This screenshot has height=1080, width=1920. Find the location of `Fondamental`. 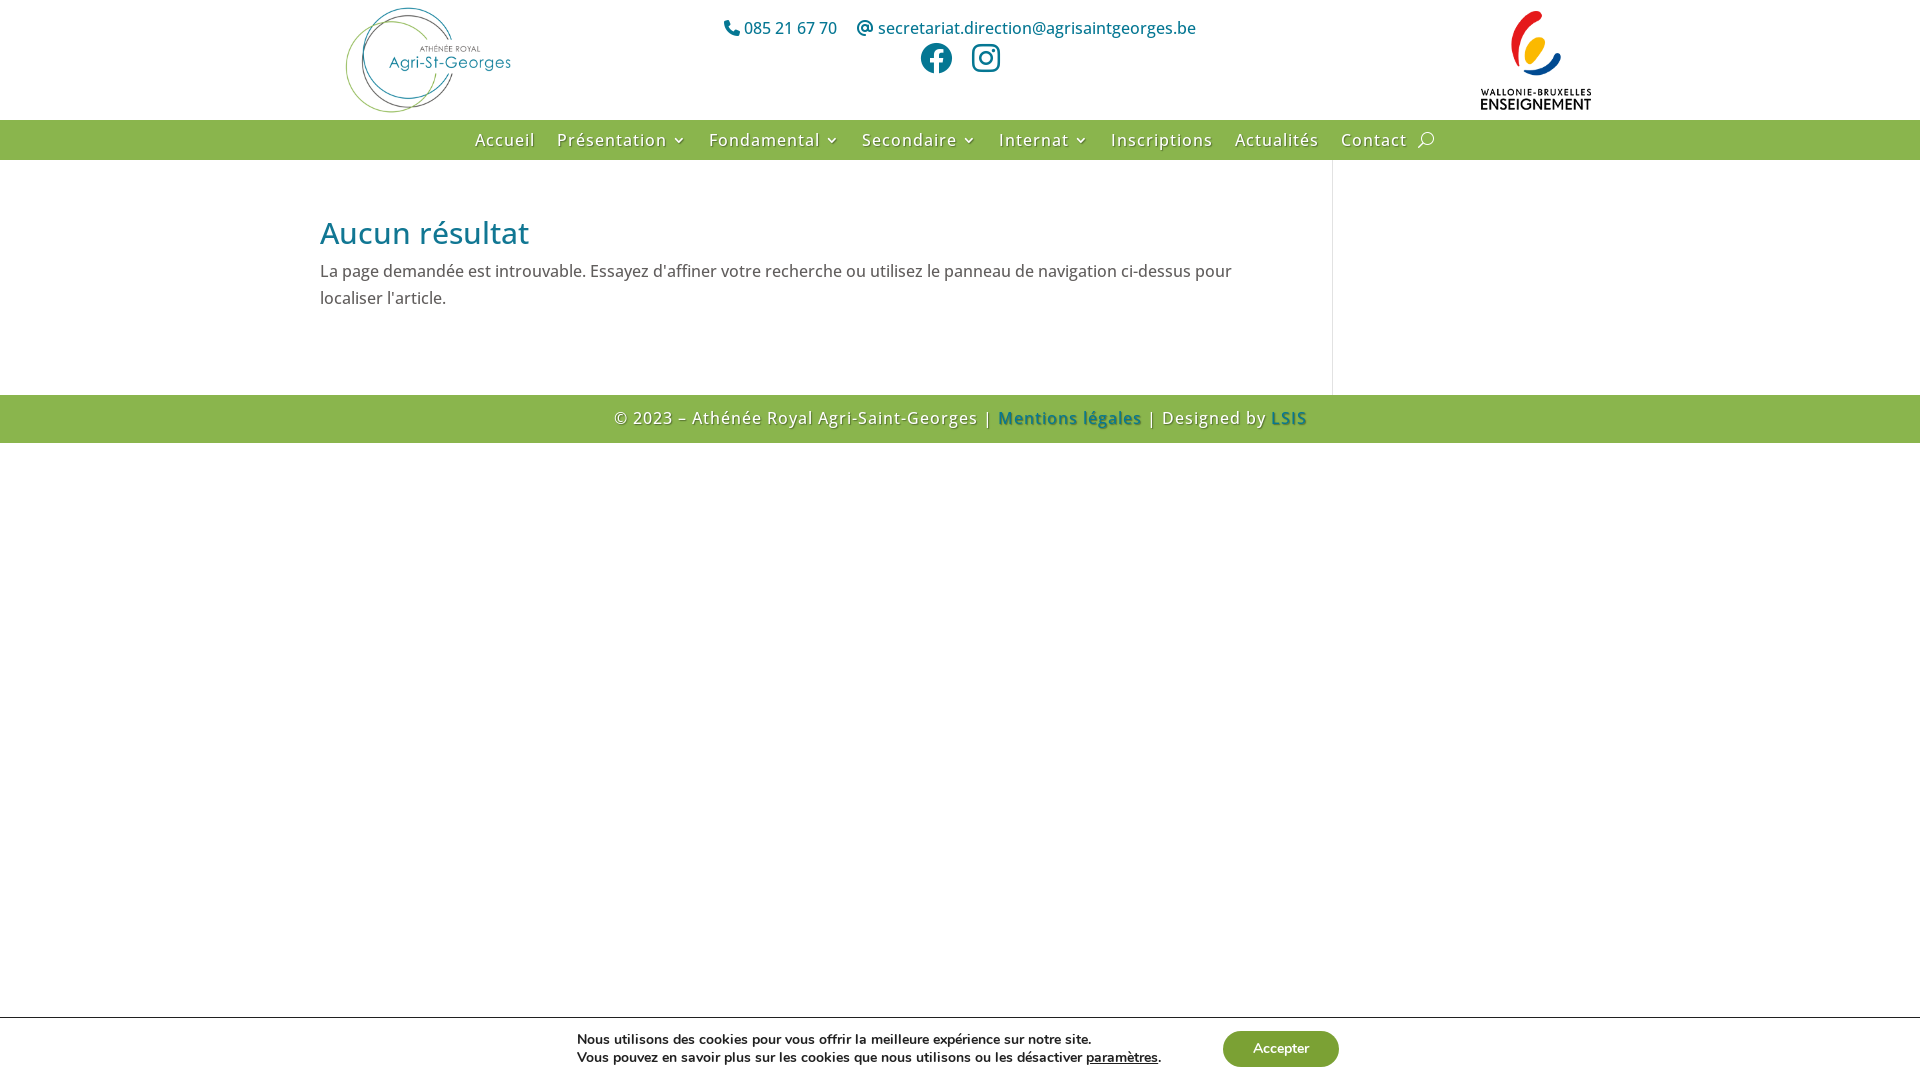

Fondamental is located at coordinates (774, 144).